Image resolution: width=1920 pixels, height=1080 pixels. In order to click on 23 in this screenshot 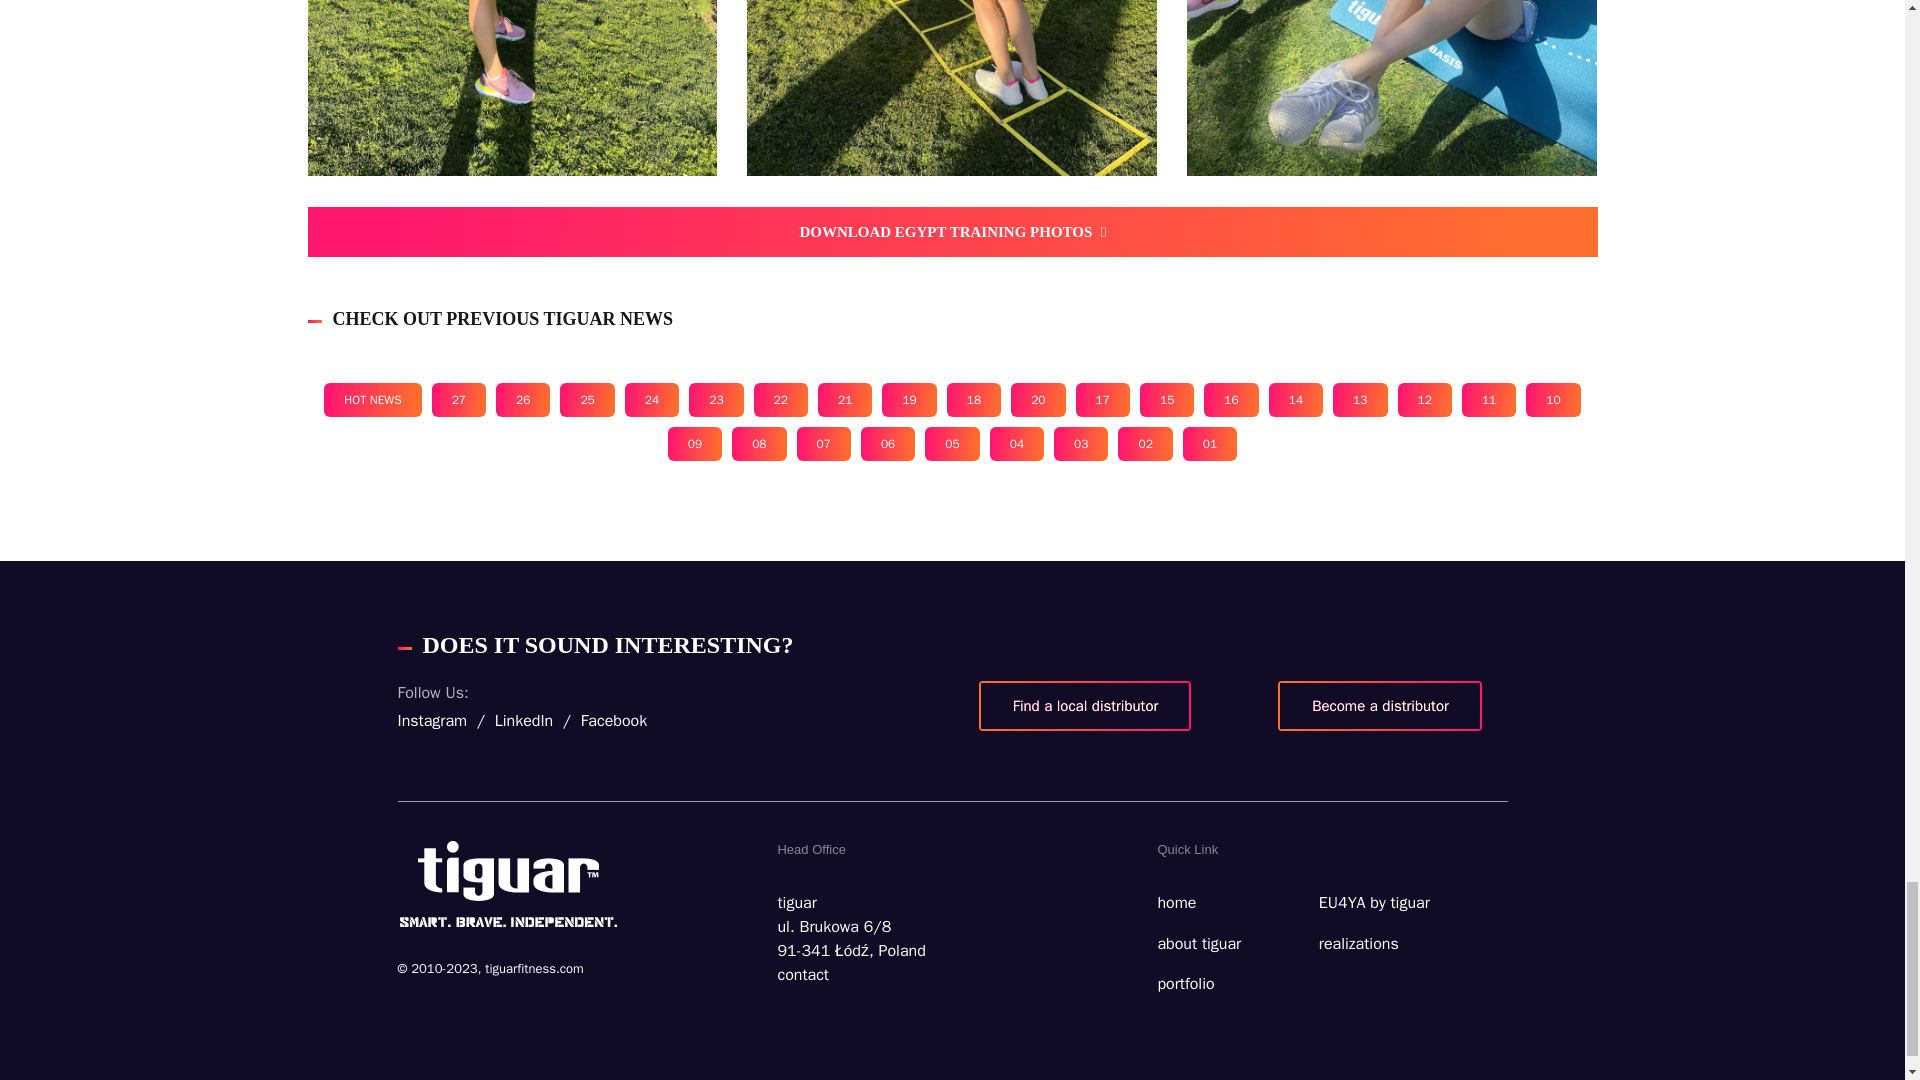, I will do `click(716, 400)`.